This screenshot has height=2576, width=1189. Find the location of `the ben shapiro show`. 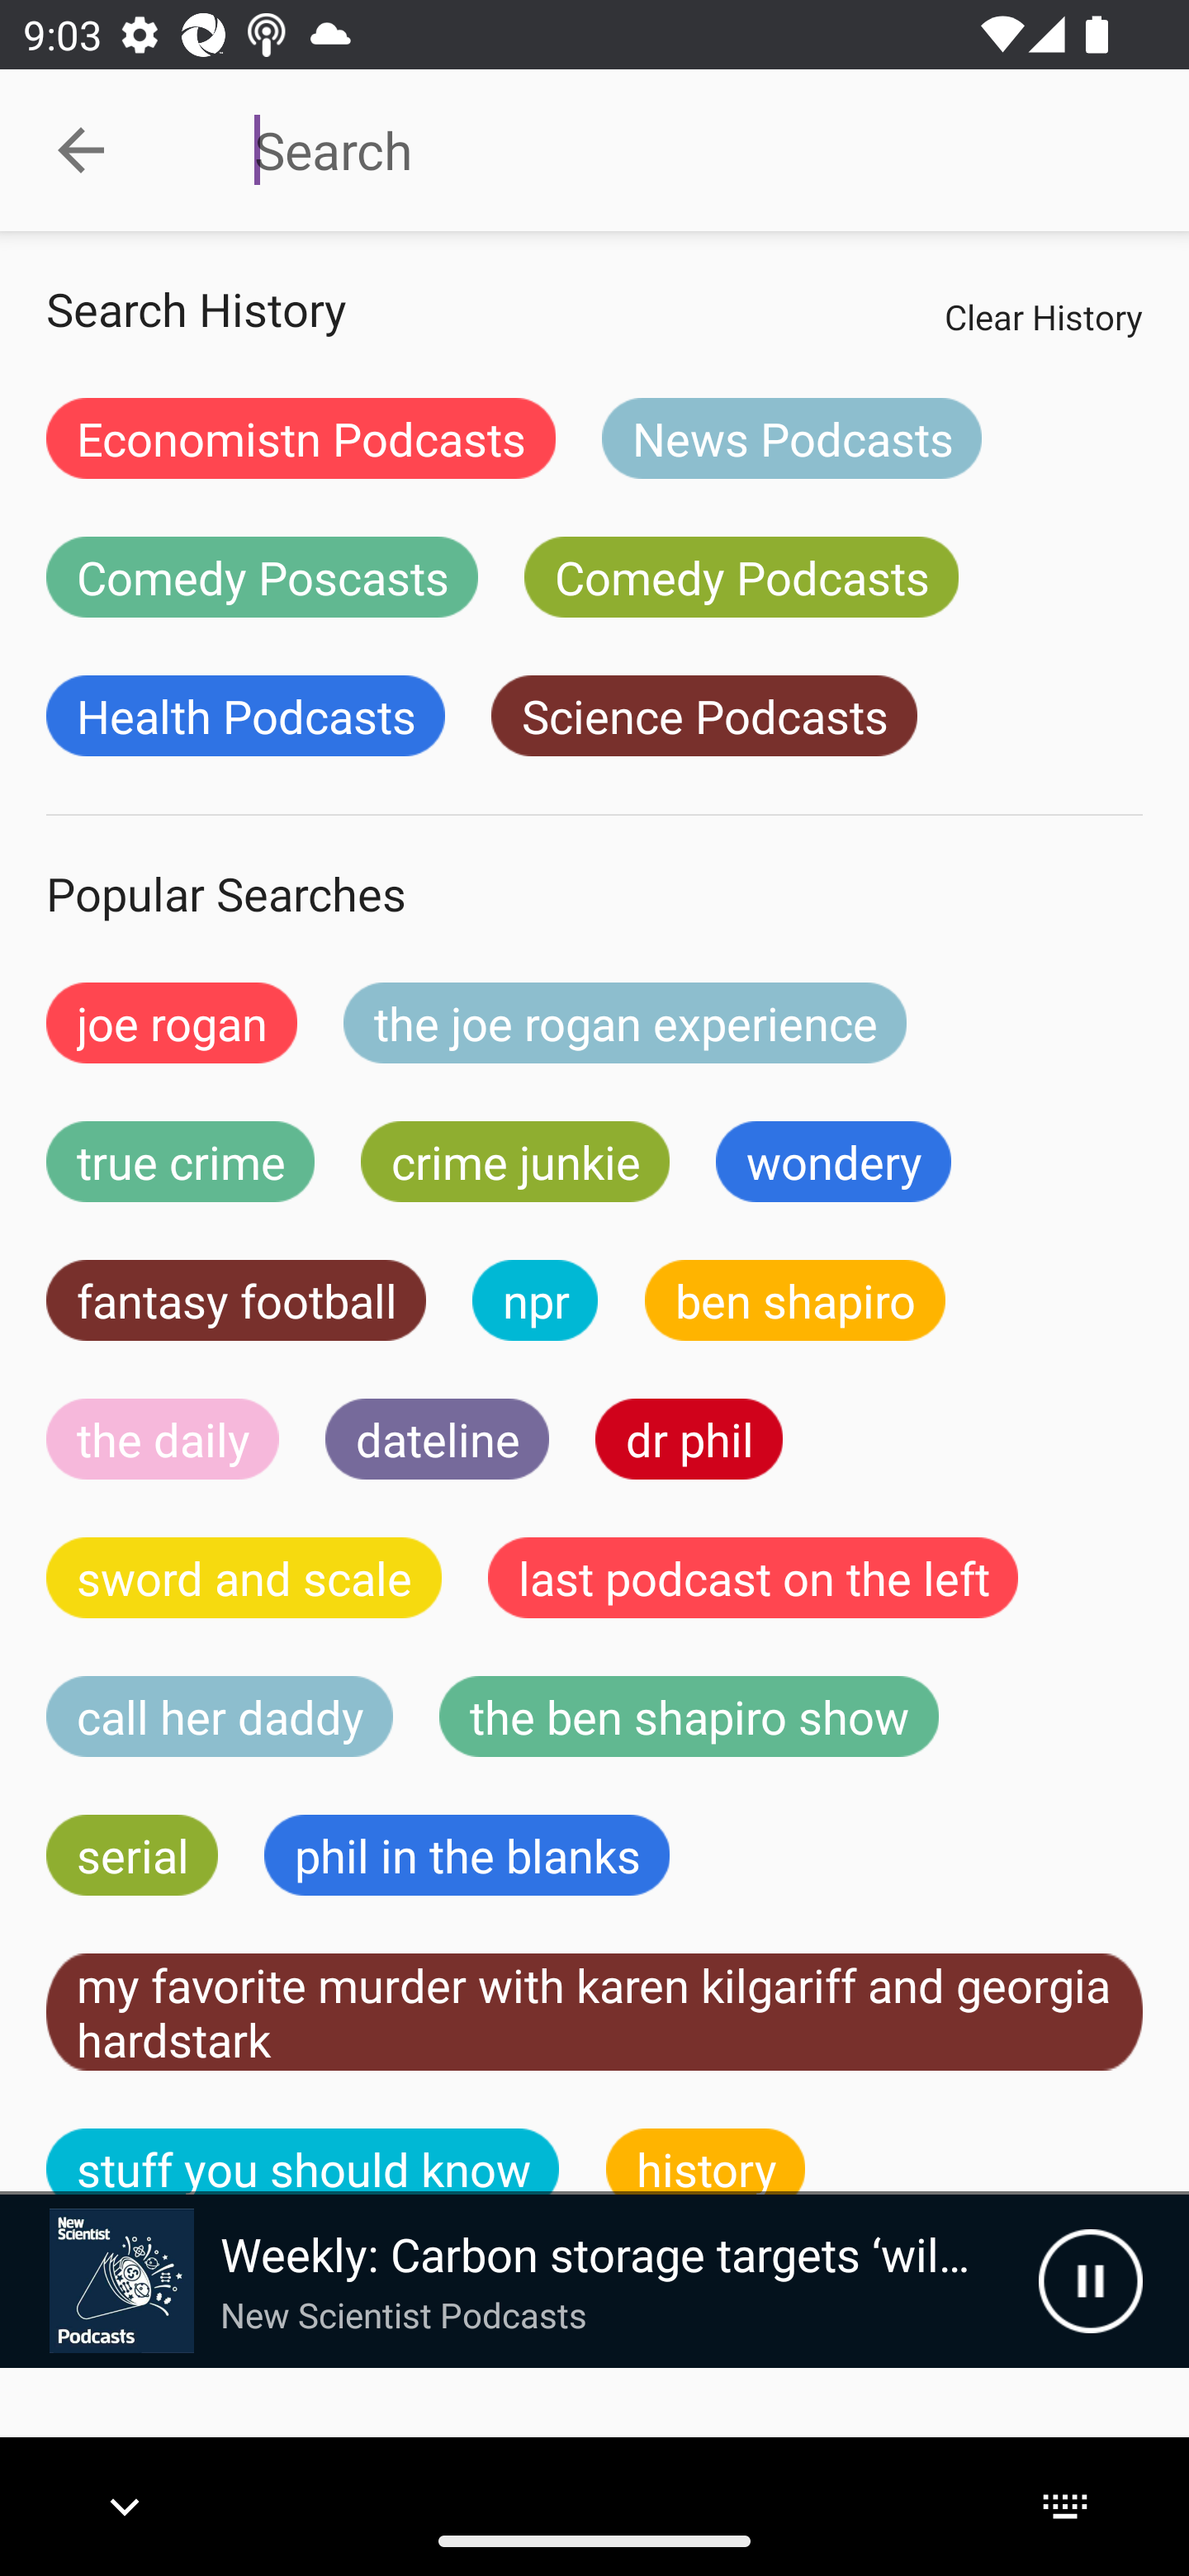

the ben shapiro show is located at coordinates (689, 1717).